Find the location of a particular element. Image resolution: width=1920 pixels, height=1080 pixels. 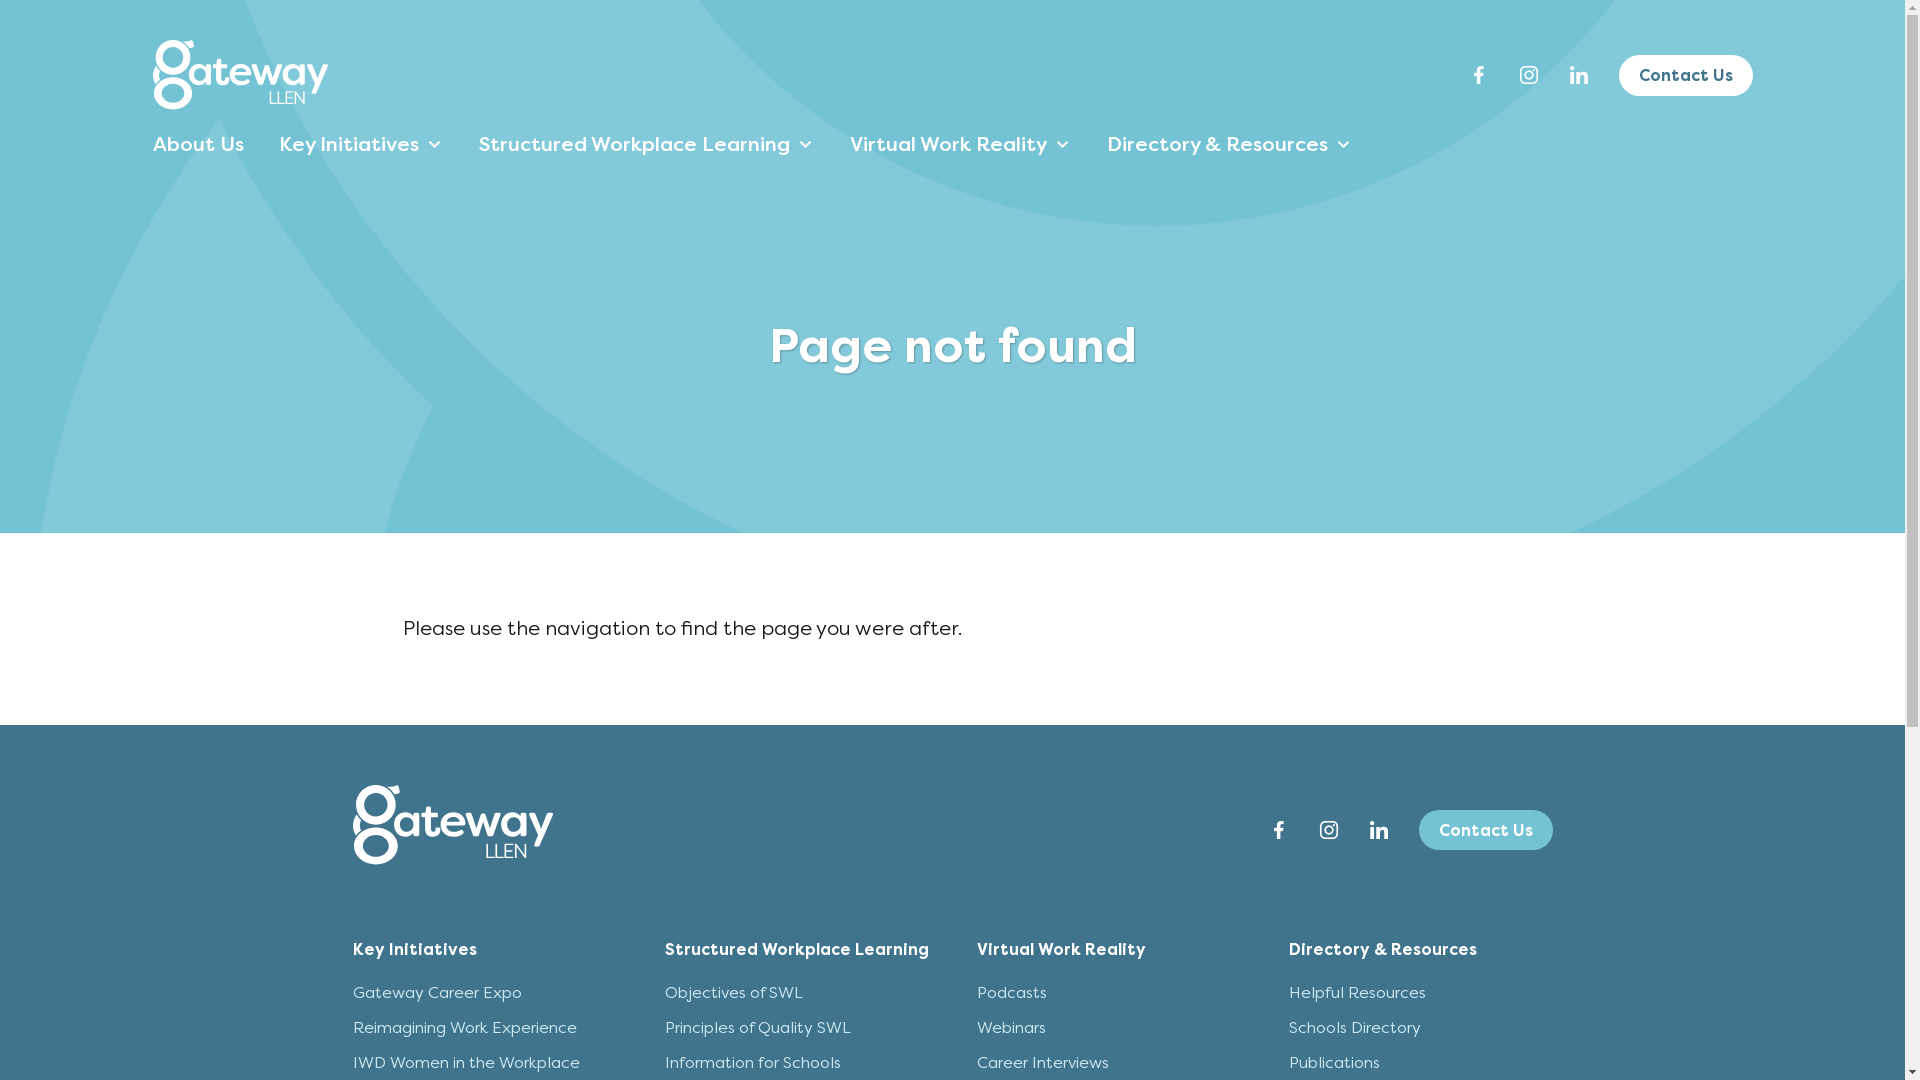

Contact Us is located at coordinates (1485, 830).